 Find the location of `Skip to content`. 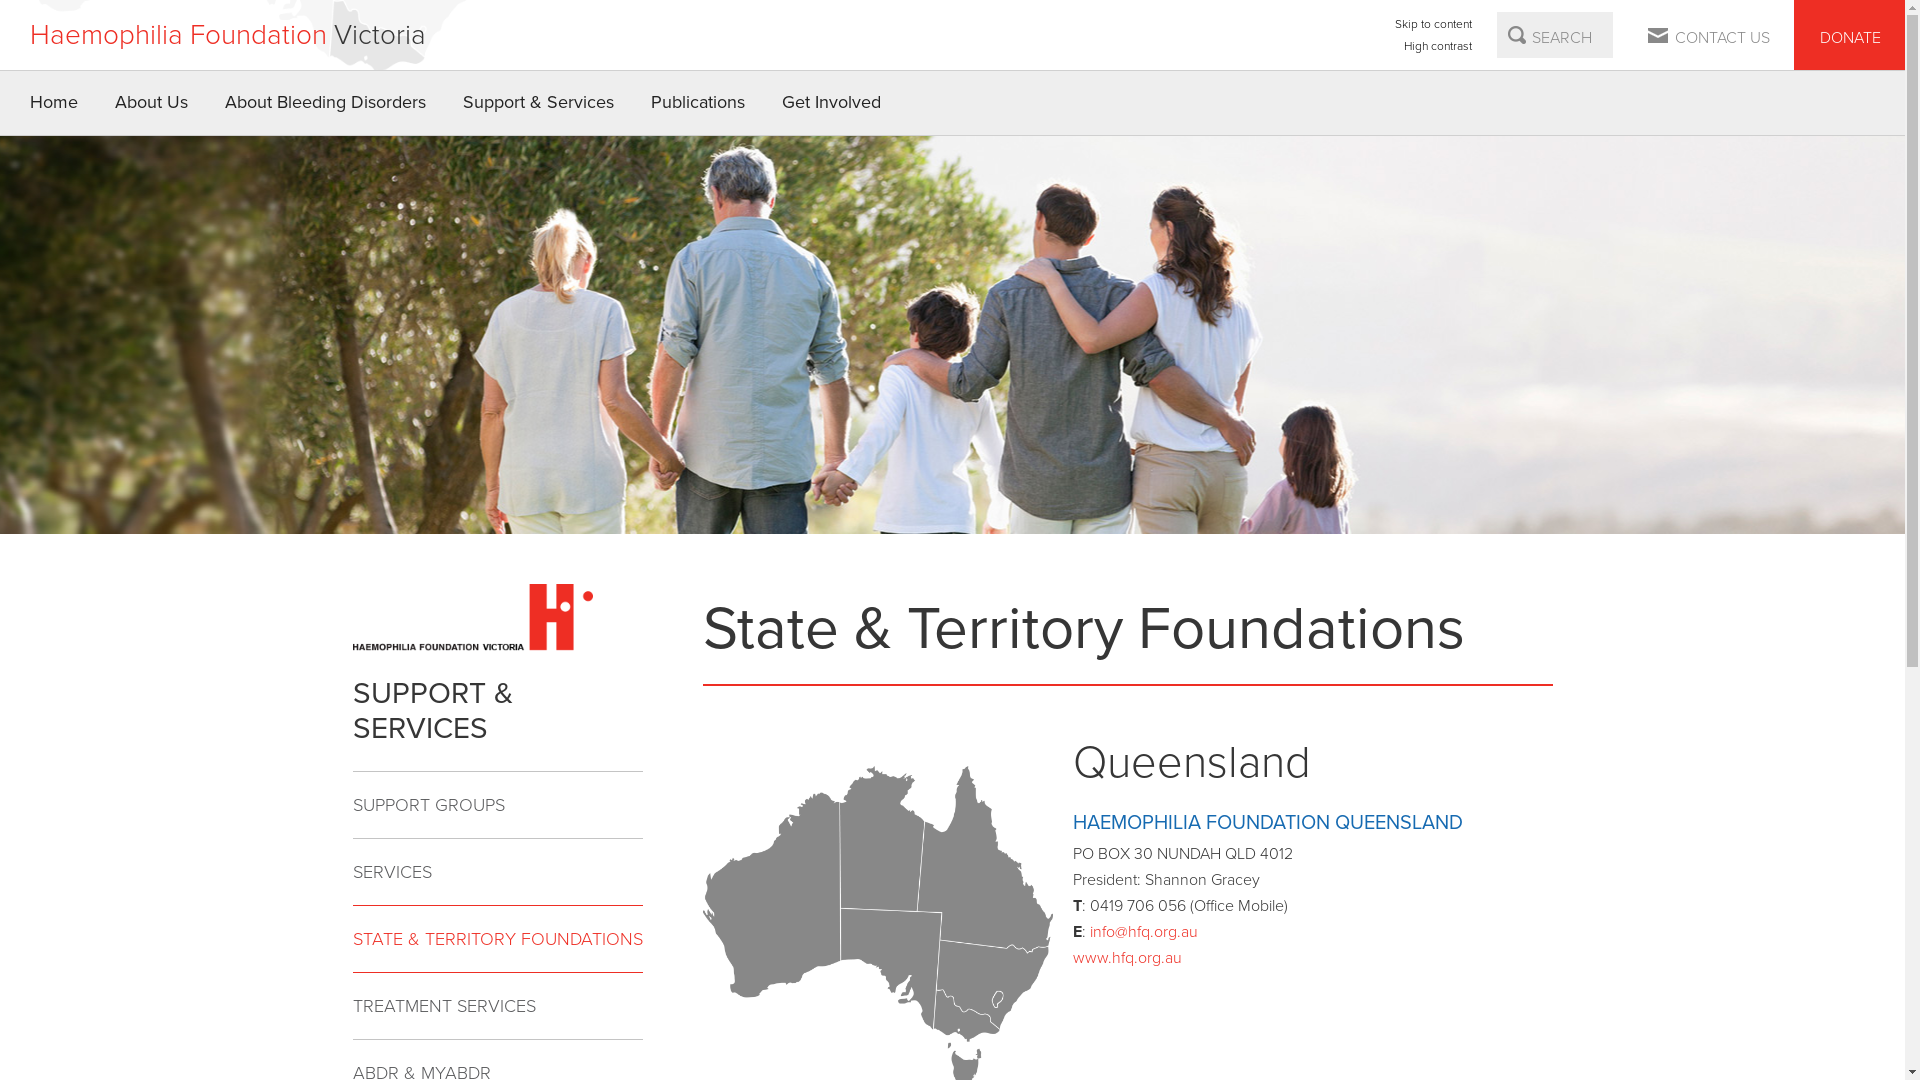

Skip to content is located at coordinates (1434, 24).